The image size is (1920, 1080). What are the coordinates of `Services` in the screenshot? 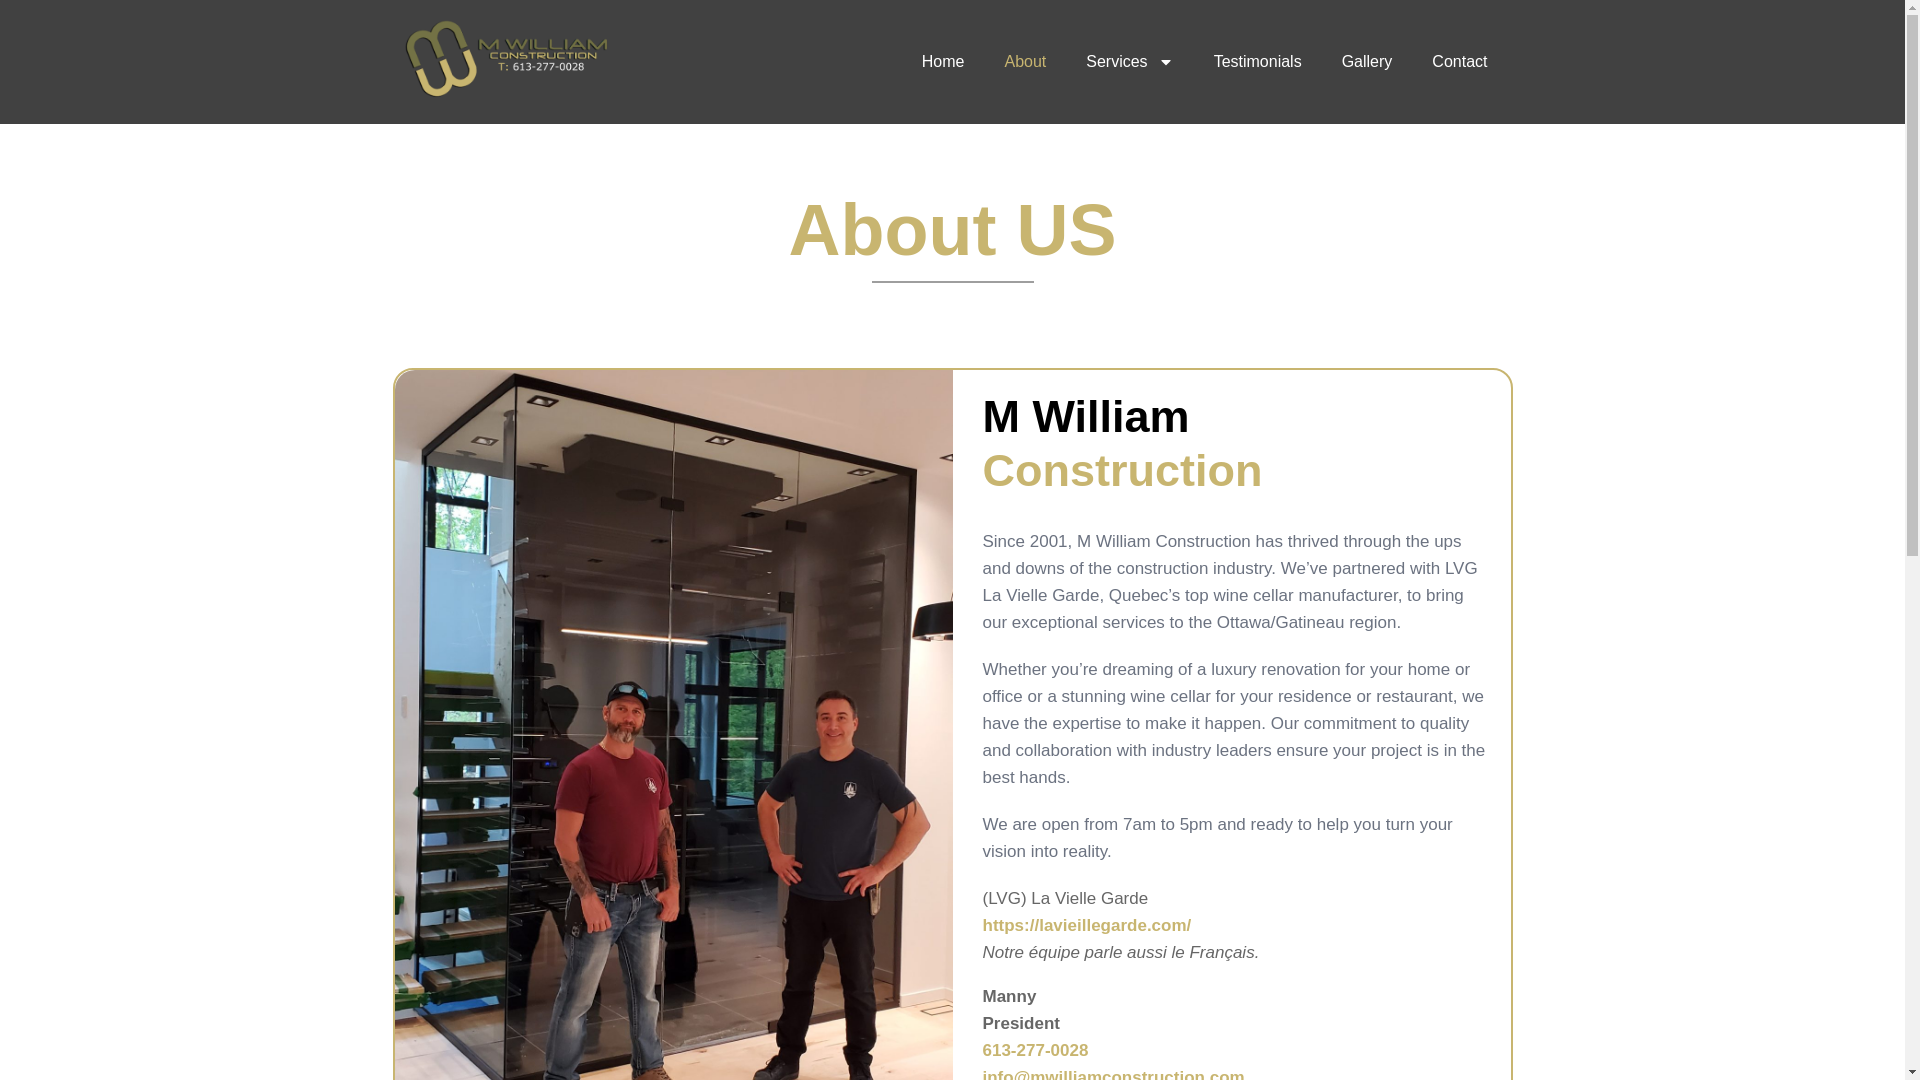 It's located at (1128, 62).